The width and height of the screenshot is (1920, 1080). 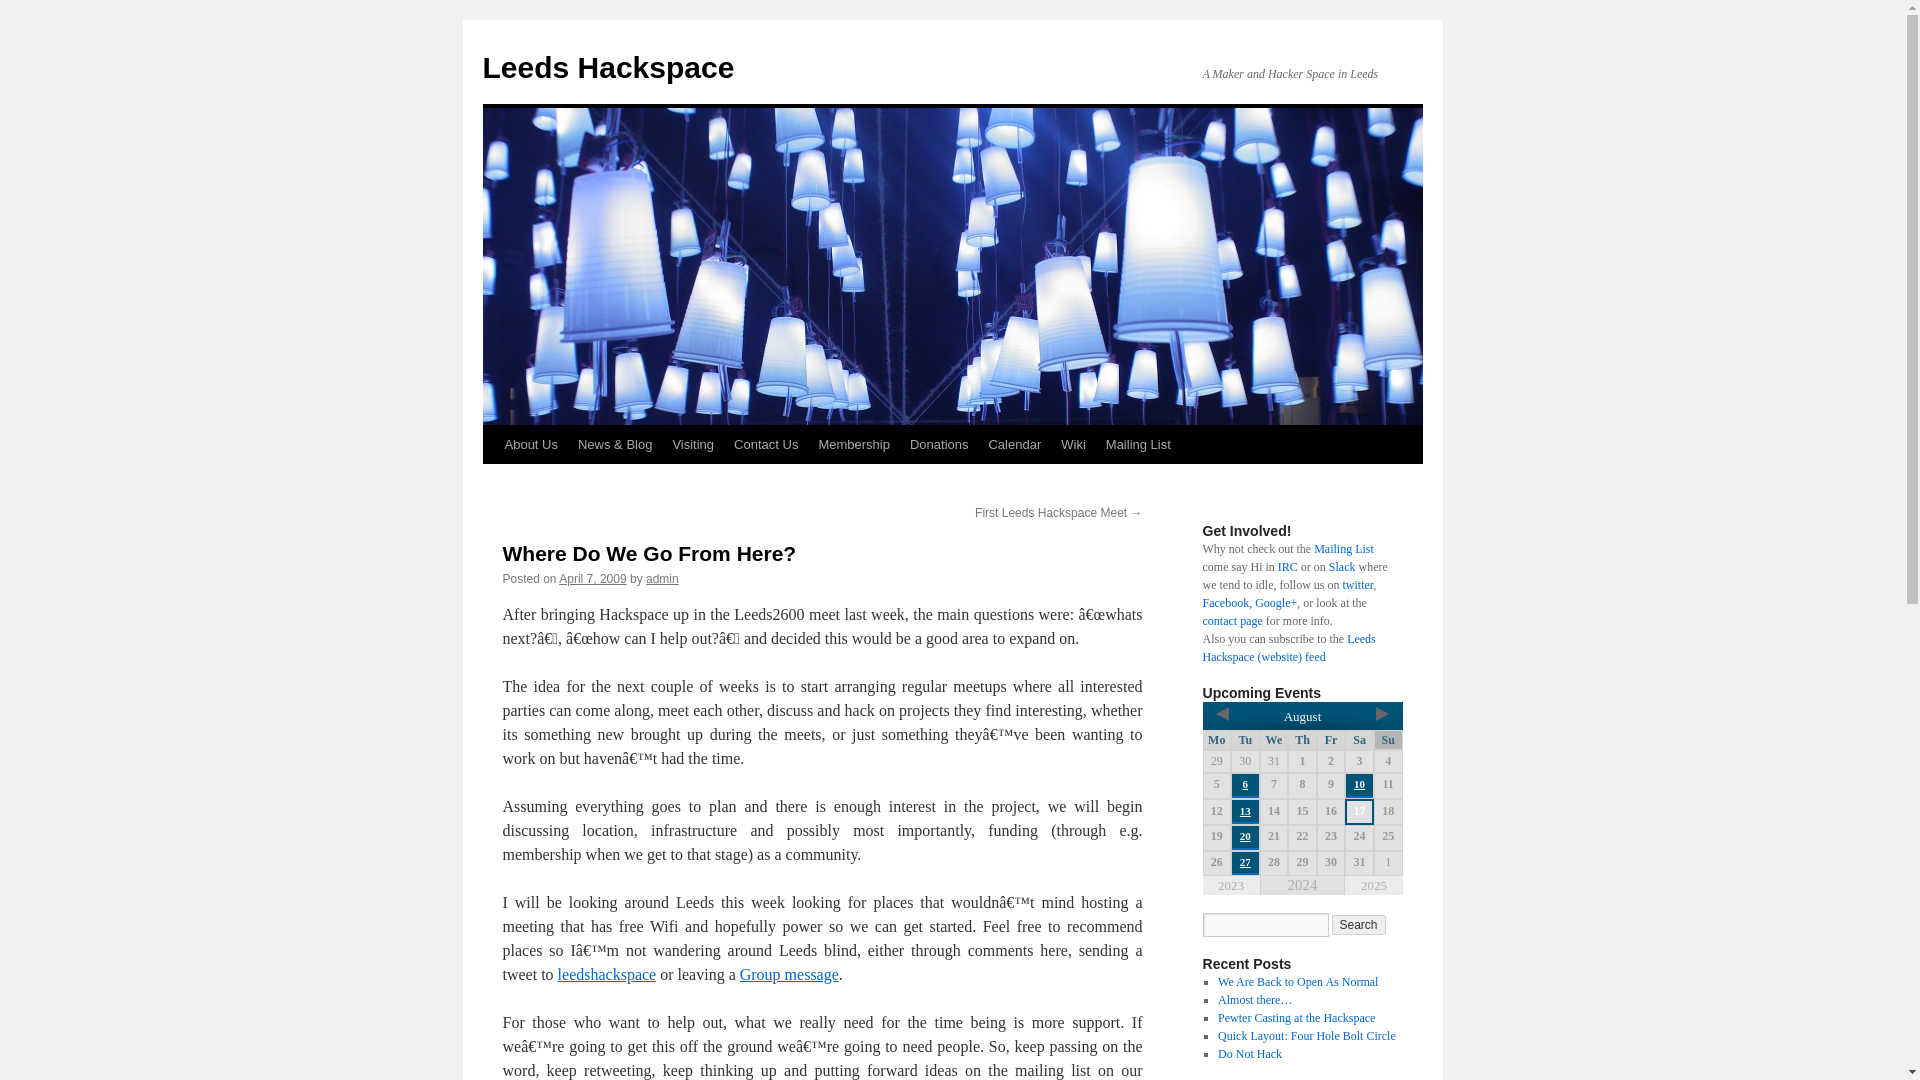 What do you see at coordinates (1073, 444) in the screenshot?
I see `Wiki` at bounding box center [1073, 444].